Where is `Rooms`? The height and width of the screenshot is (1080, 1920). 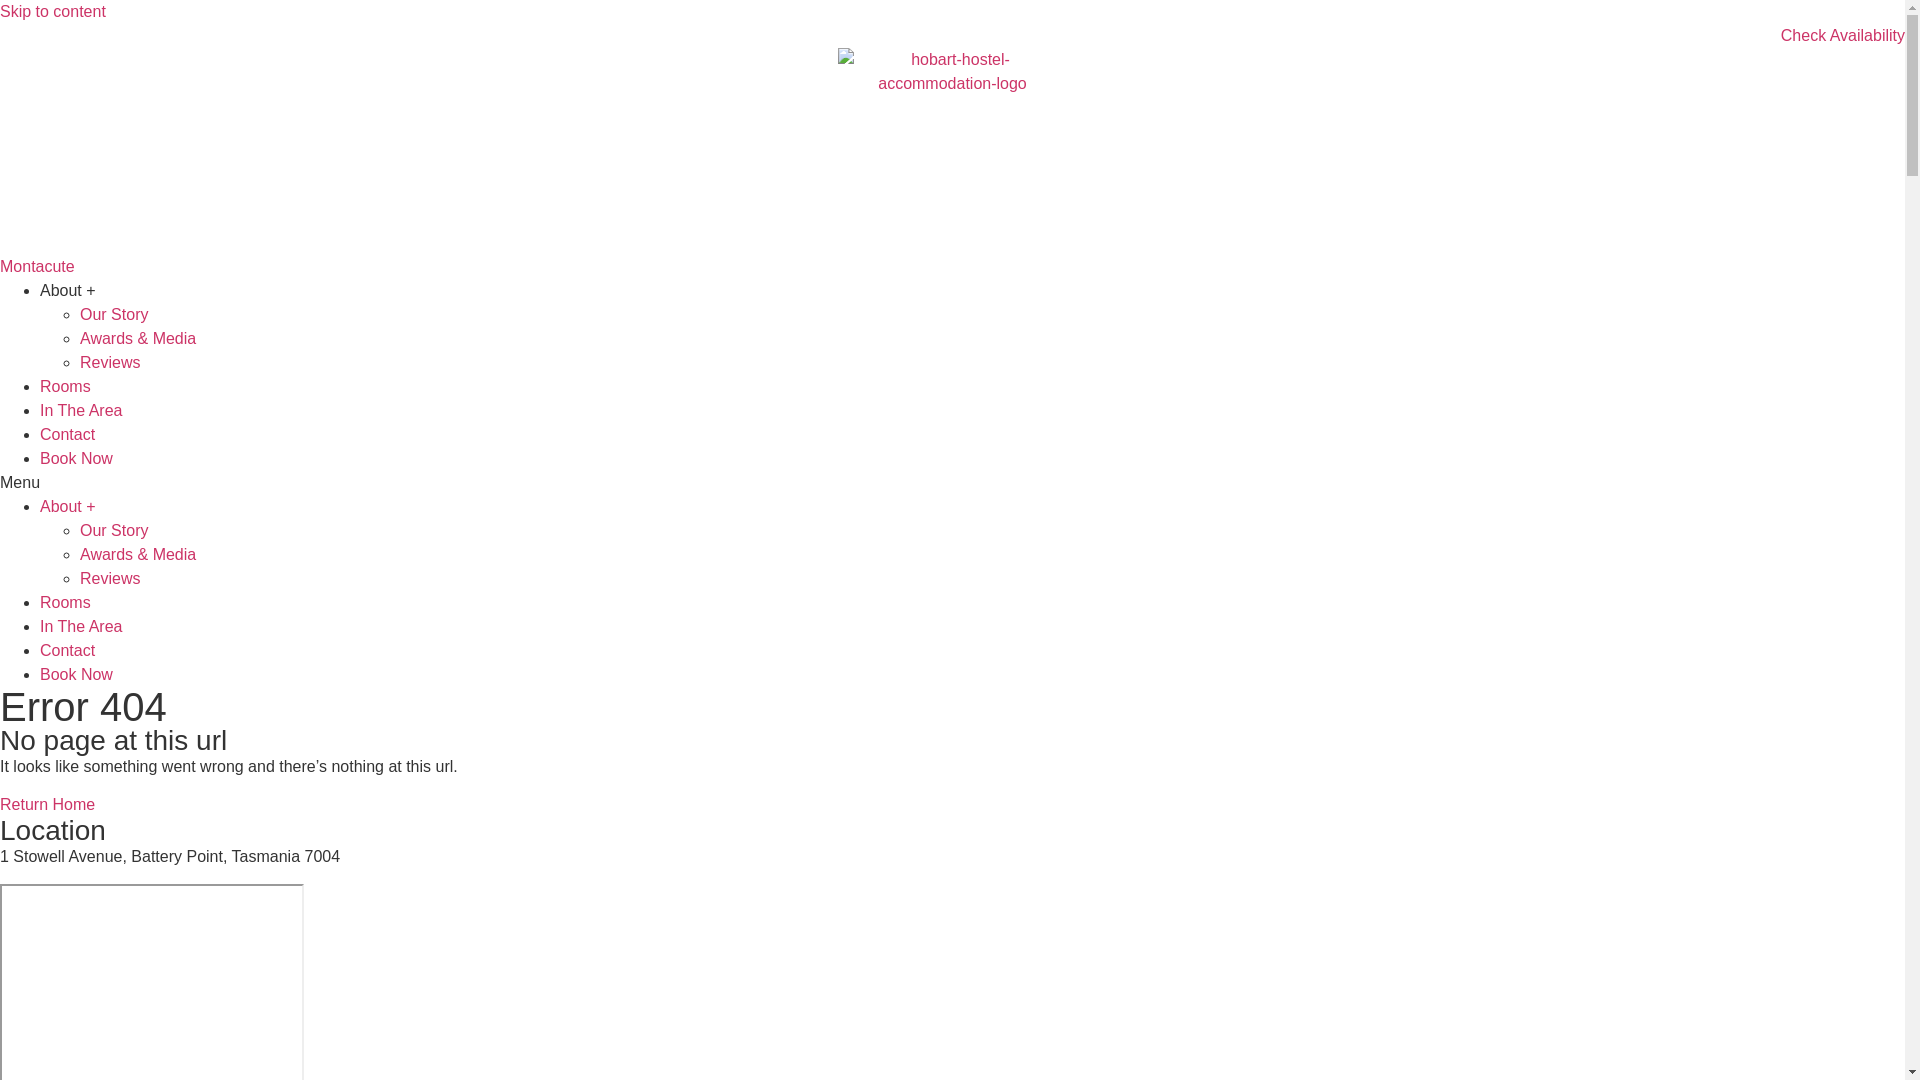 Rooms is located at coordinates (66, 386).